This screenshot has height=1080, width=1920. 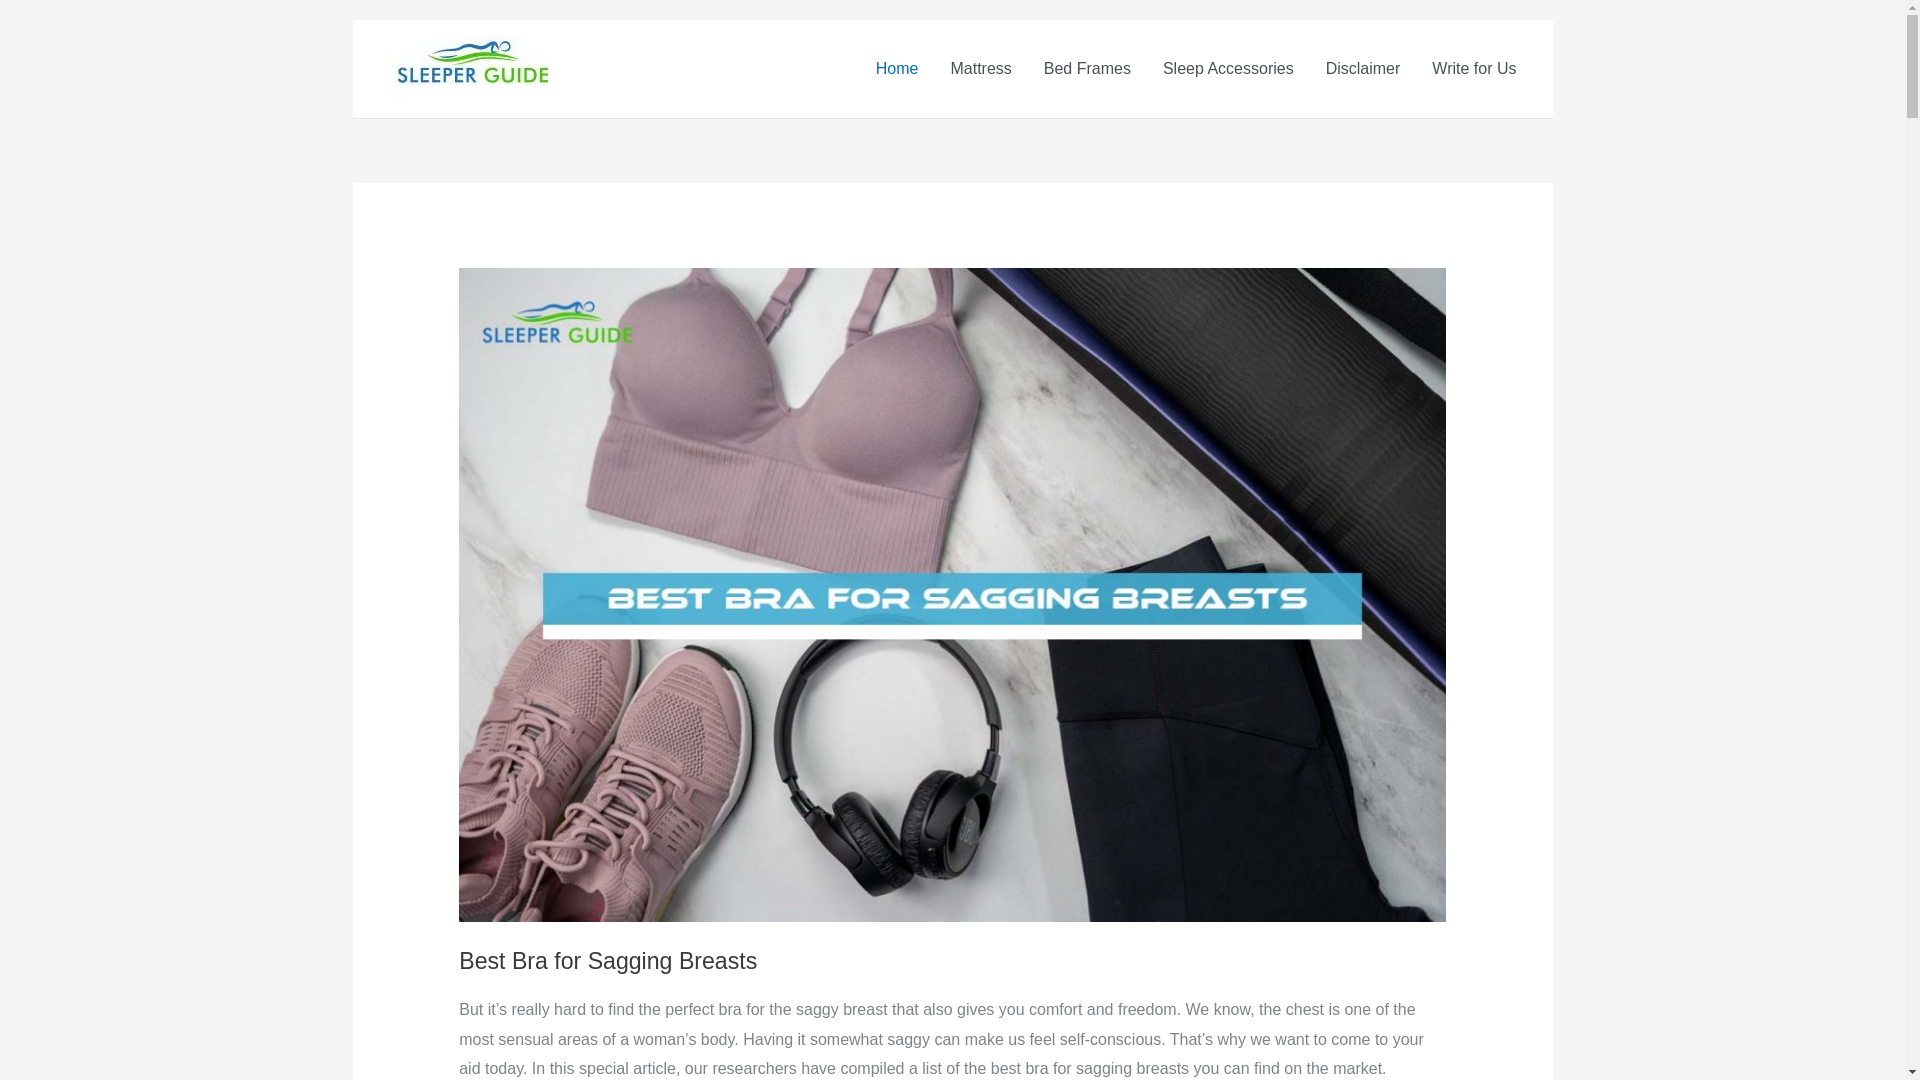 I want to click on Best Bra for Sagging Breasts, so click(x=607, y=961).